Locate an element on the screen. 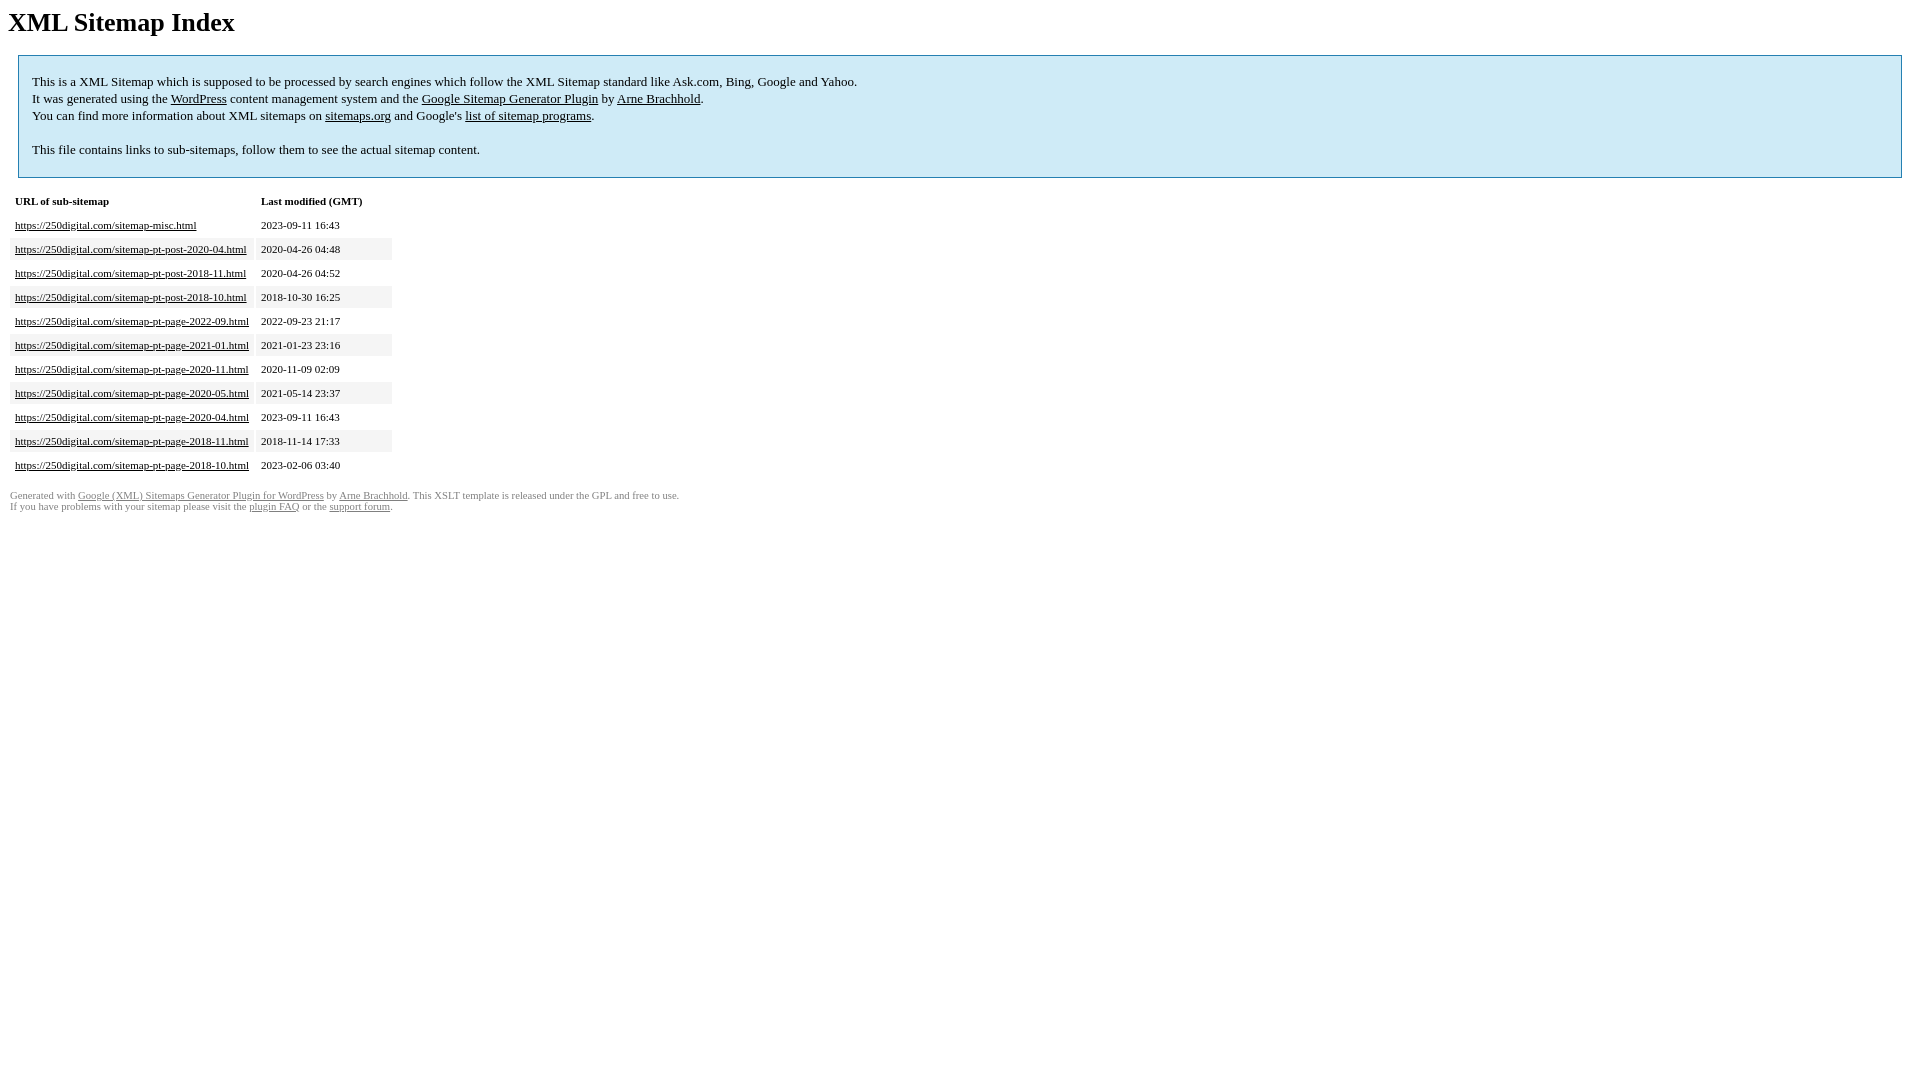 The image size is (1920, 1080). https://250digital.com/sitemap-pt-post-2018-11.html is located at coordinates (130, 273).